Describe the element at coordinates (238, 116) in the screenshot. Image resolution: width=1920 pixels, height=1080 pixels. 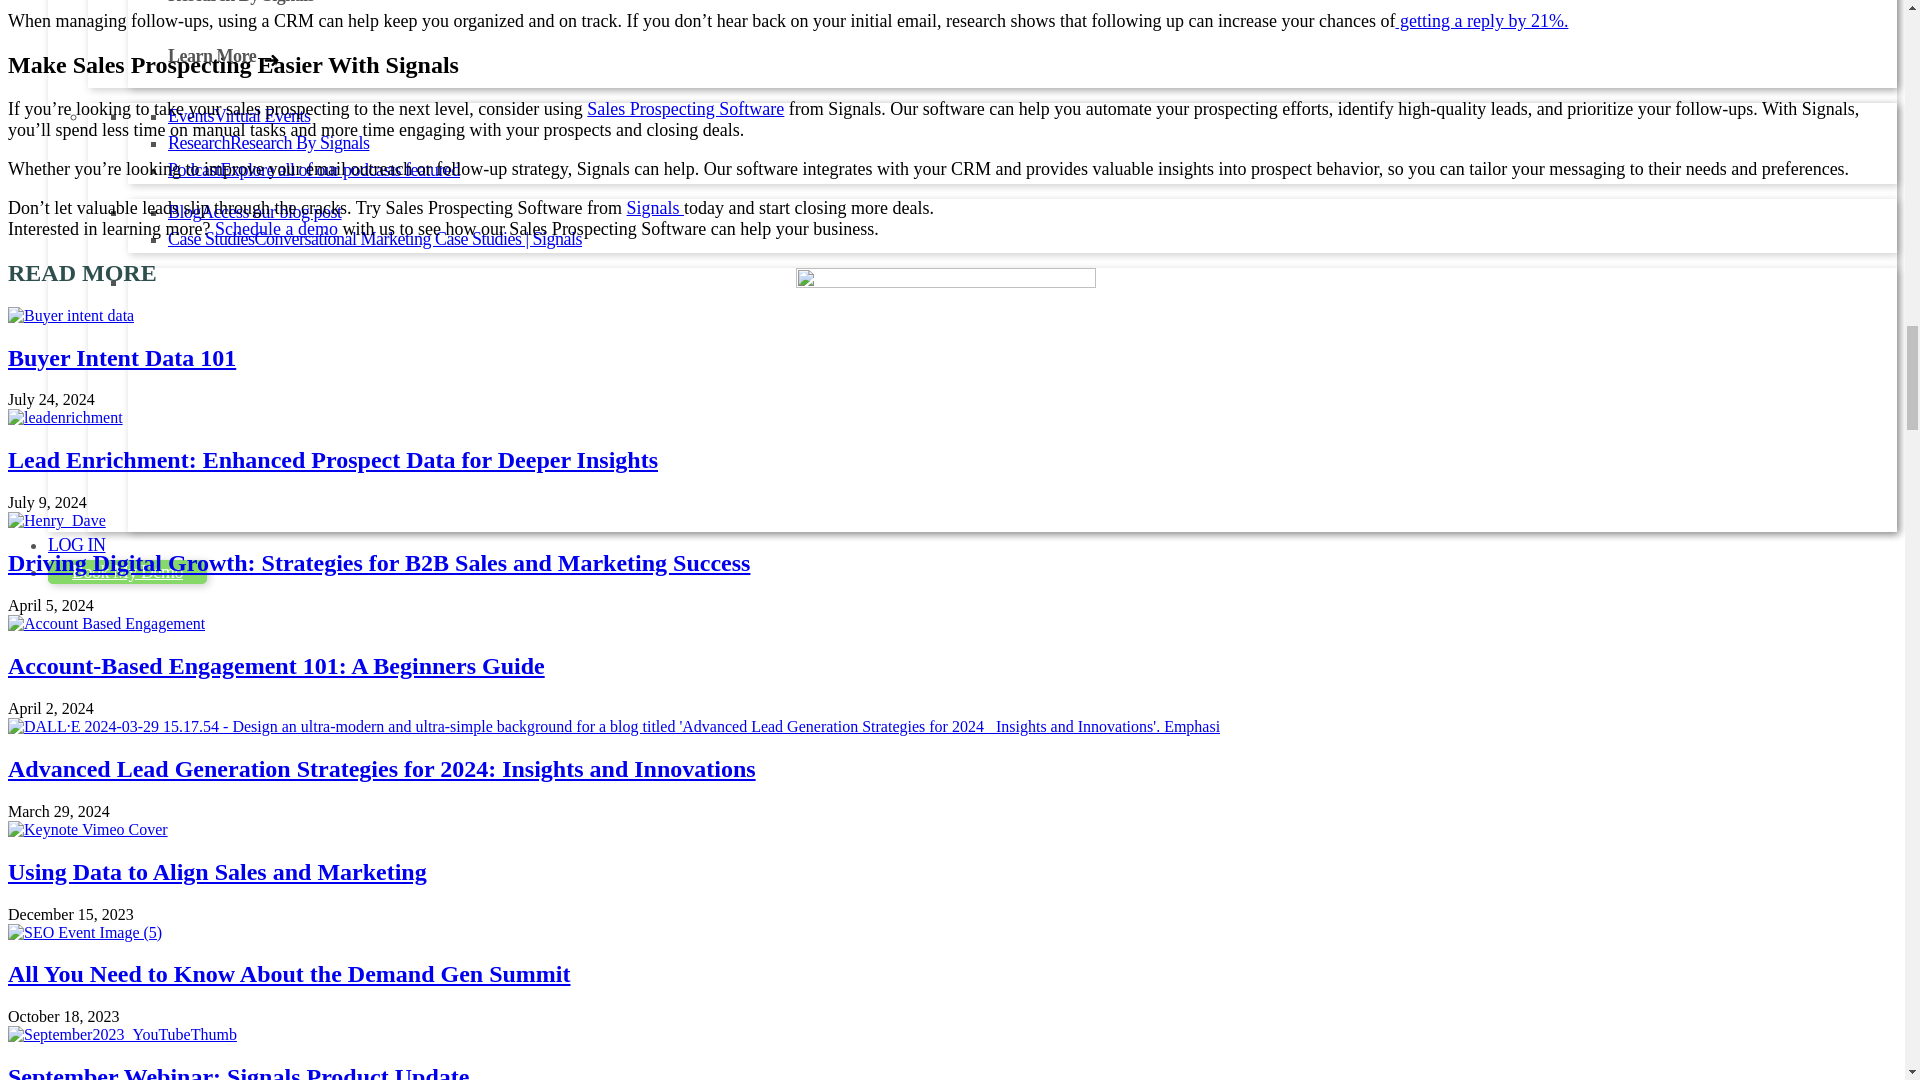
I see `EventsVirtual Events` at that location.